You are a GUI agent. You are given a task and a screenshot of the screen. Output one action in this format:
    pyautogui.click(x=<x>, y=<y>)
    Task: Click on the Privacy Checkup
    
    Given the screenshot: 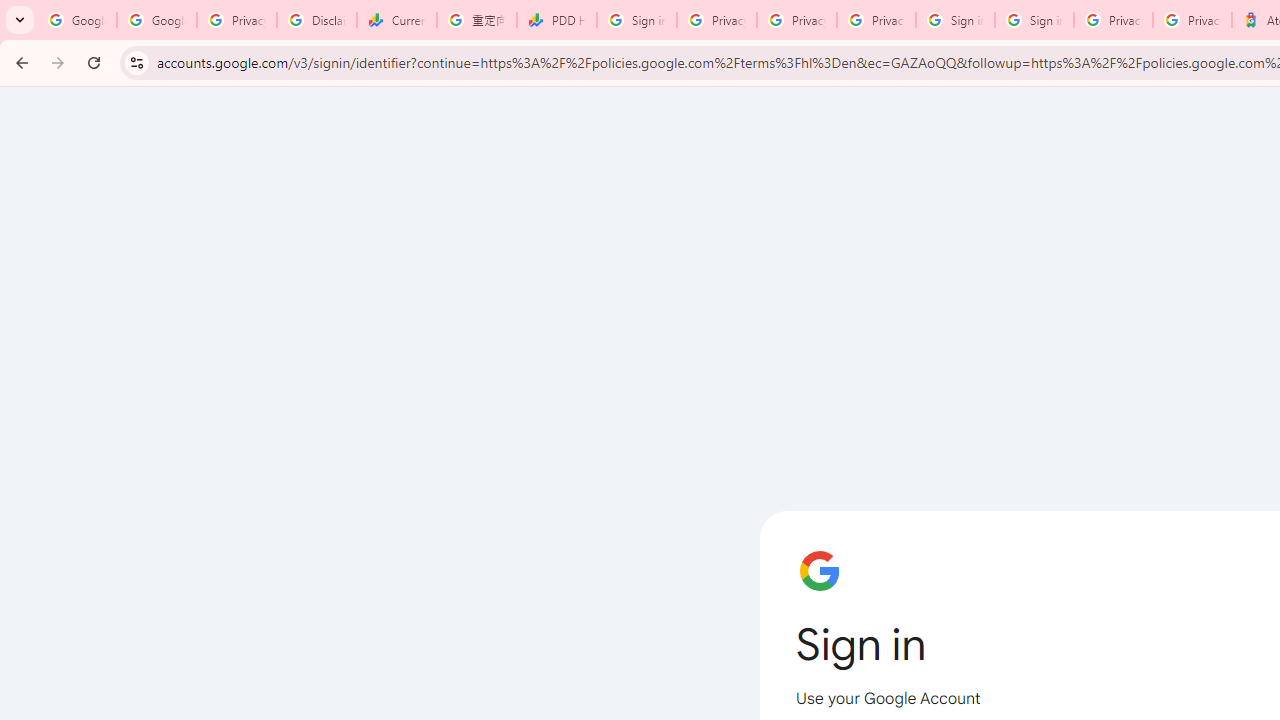 What is the action you would take?
    pyautogui.click(x=796, y=20)
    